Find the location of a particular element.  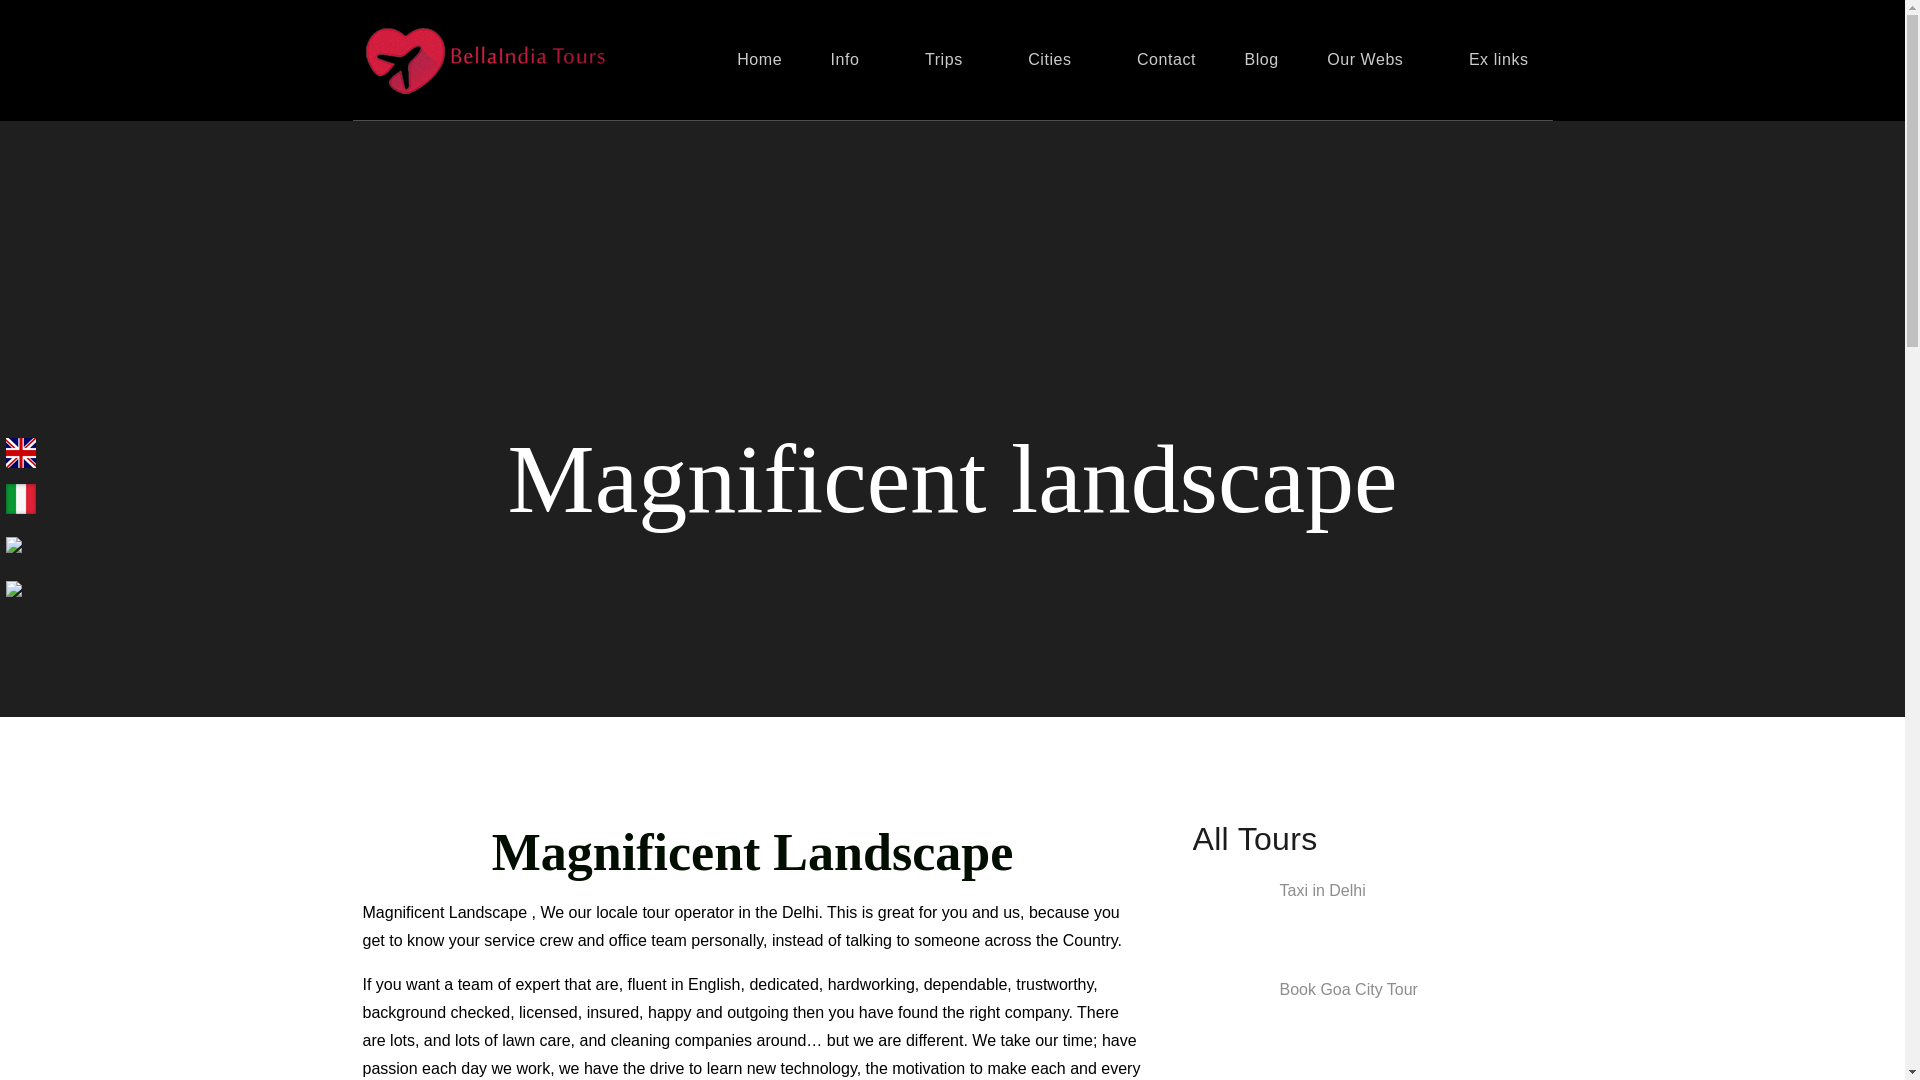

Spain is located at coordinates (13, 542).